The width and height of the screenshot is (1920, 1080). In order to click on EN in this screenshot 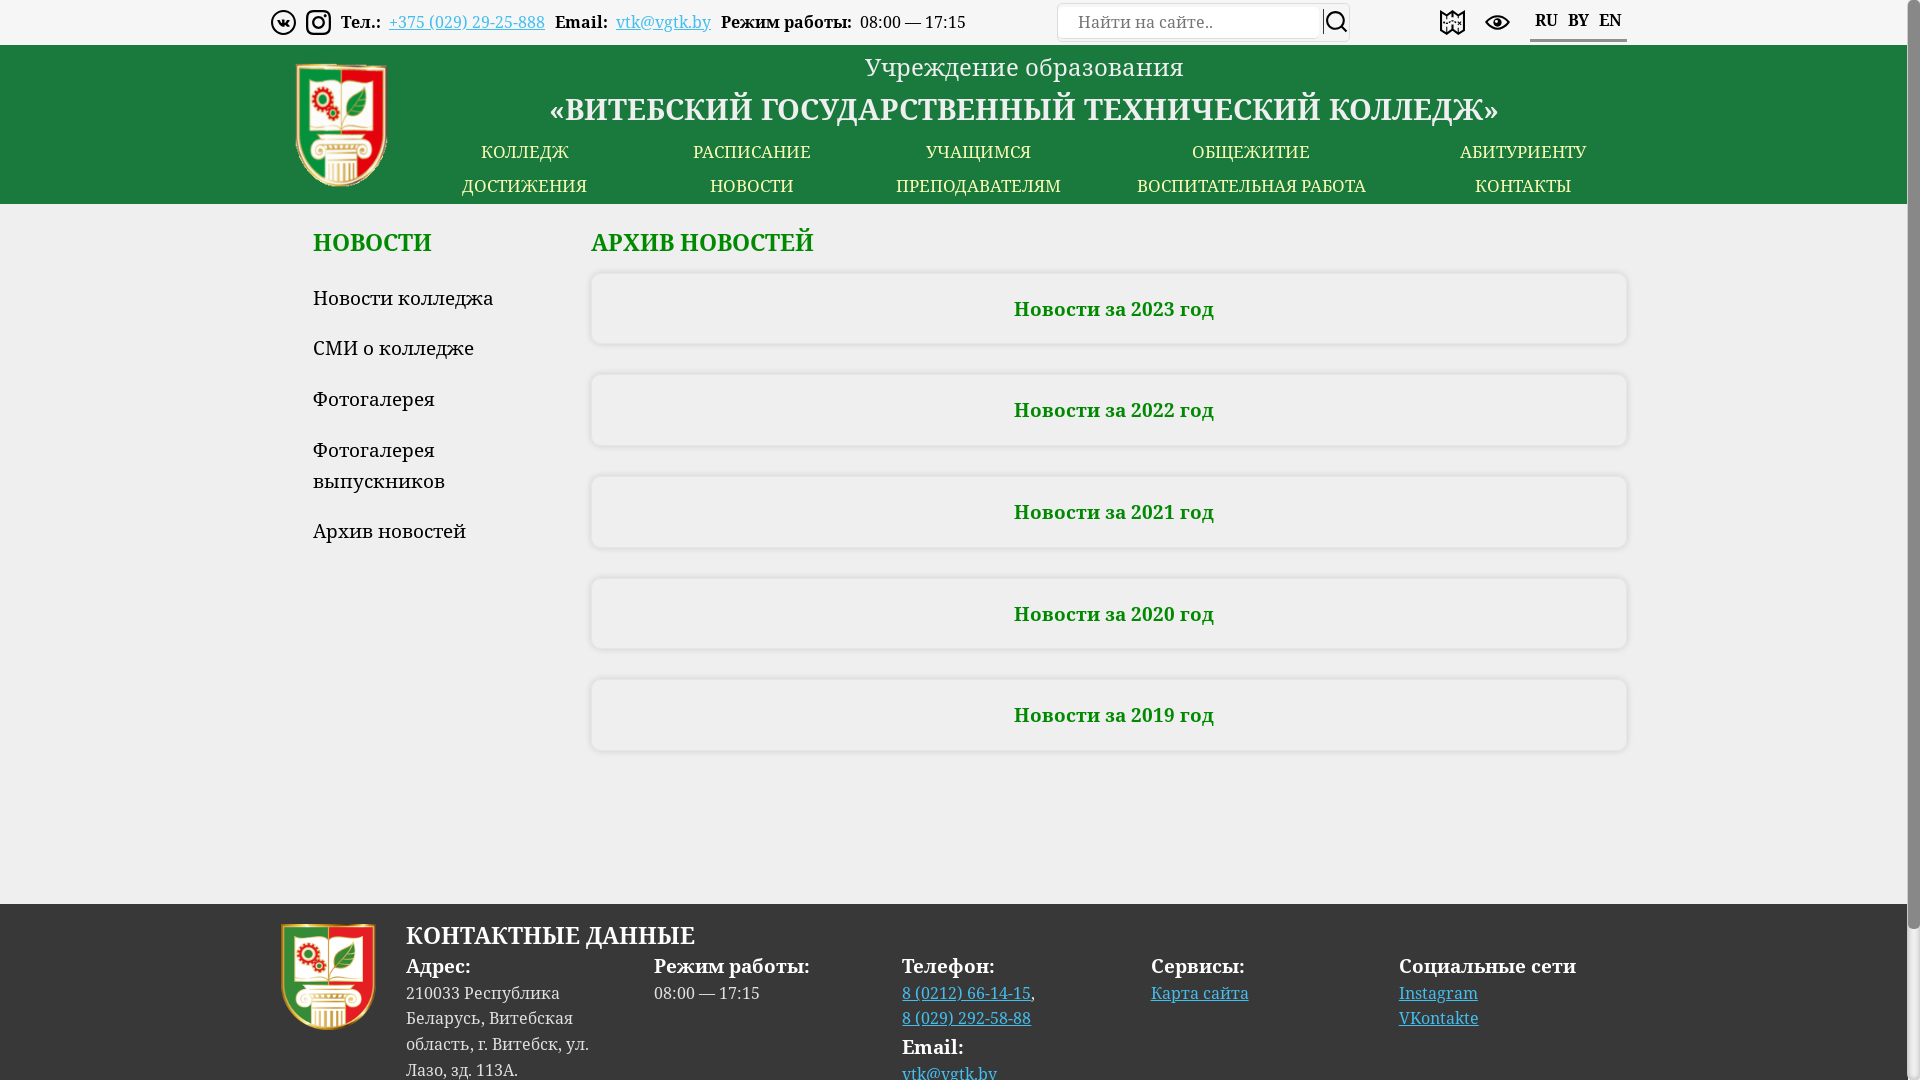, I will do `click(1610, 20)`.